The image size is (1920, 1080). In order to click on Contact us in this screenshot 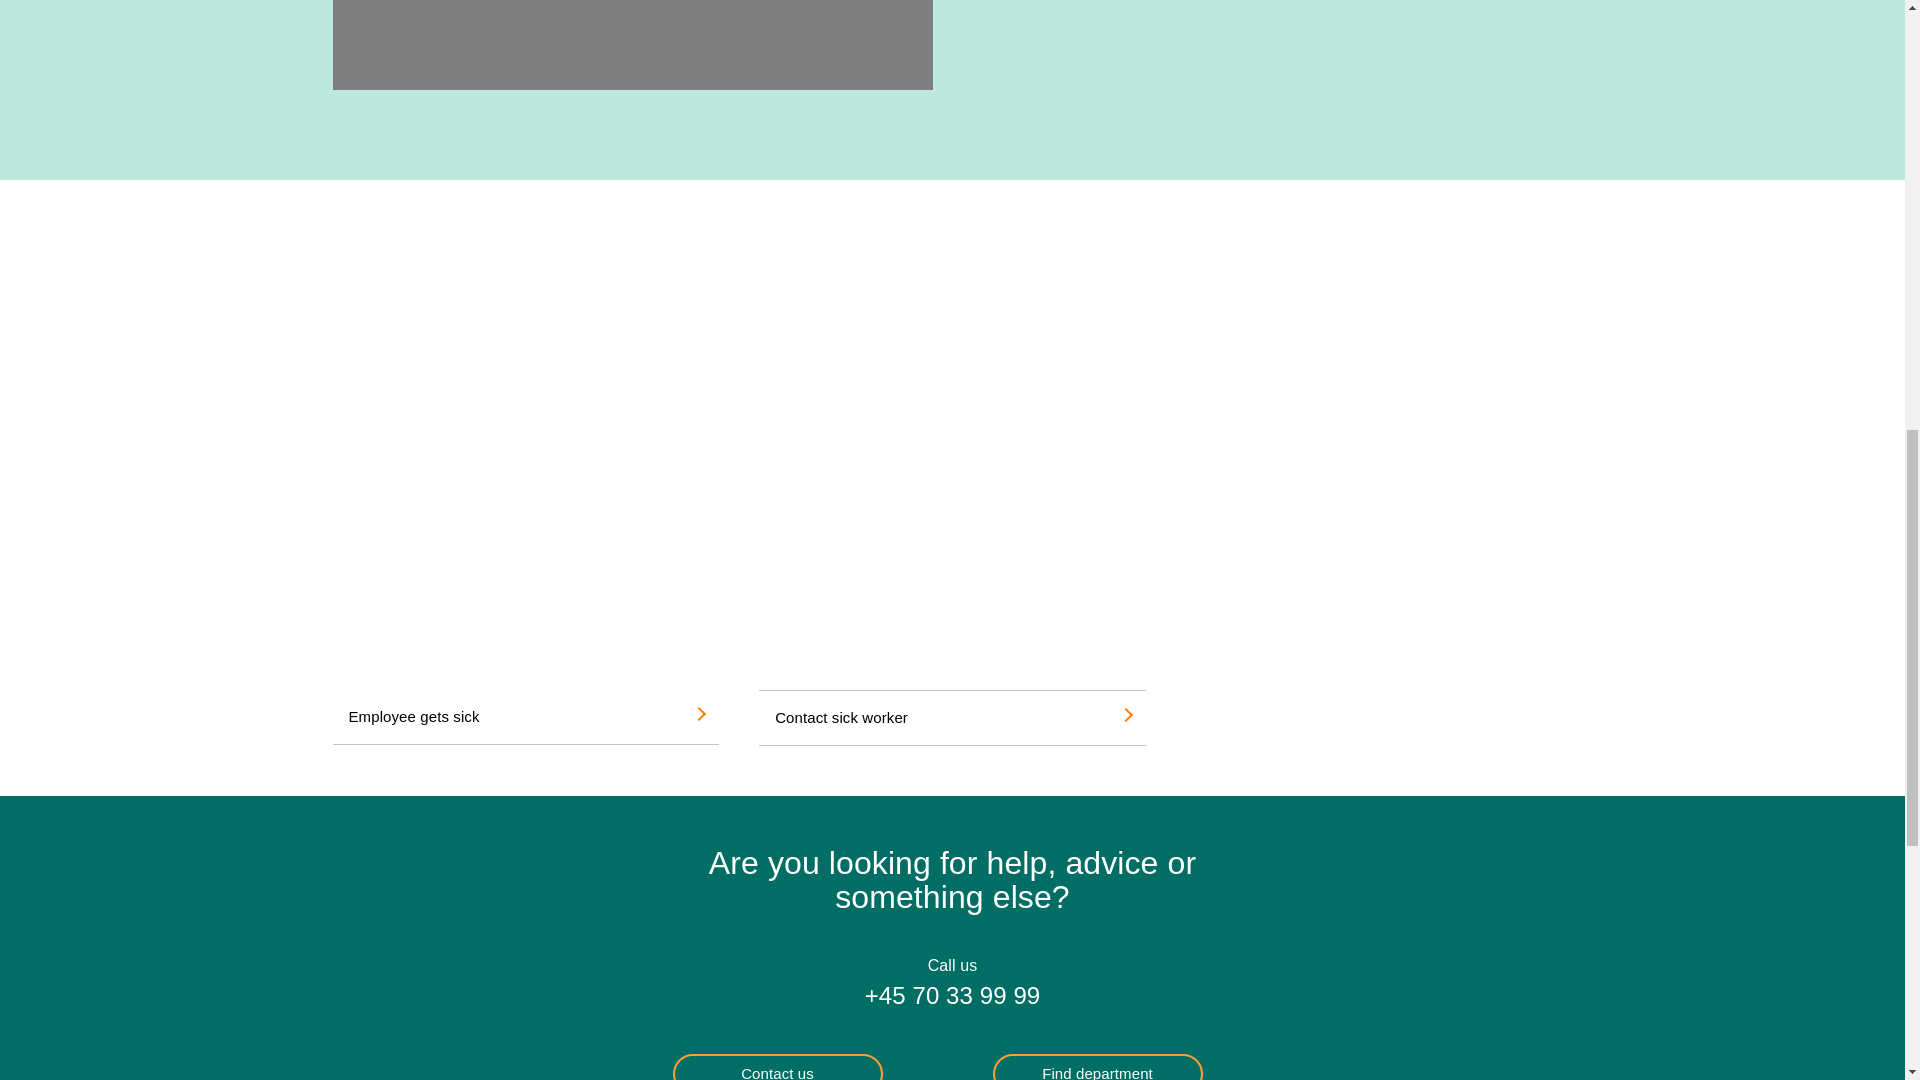, I will do `click(776, 1067)`.